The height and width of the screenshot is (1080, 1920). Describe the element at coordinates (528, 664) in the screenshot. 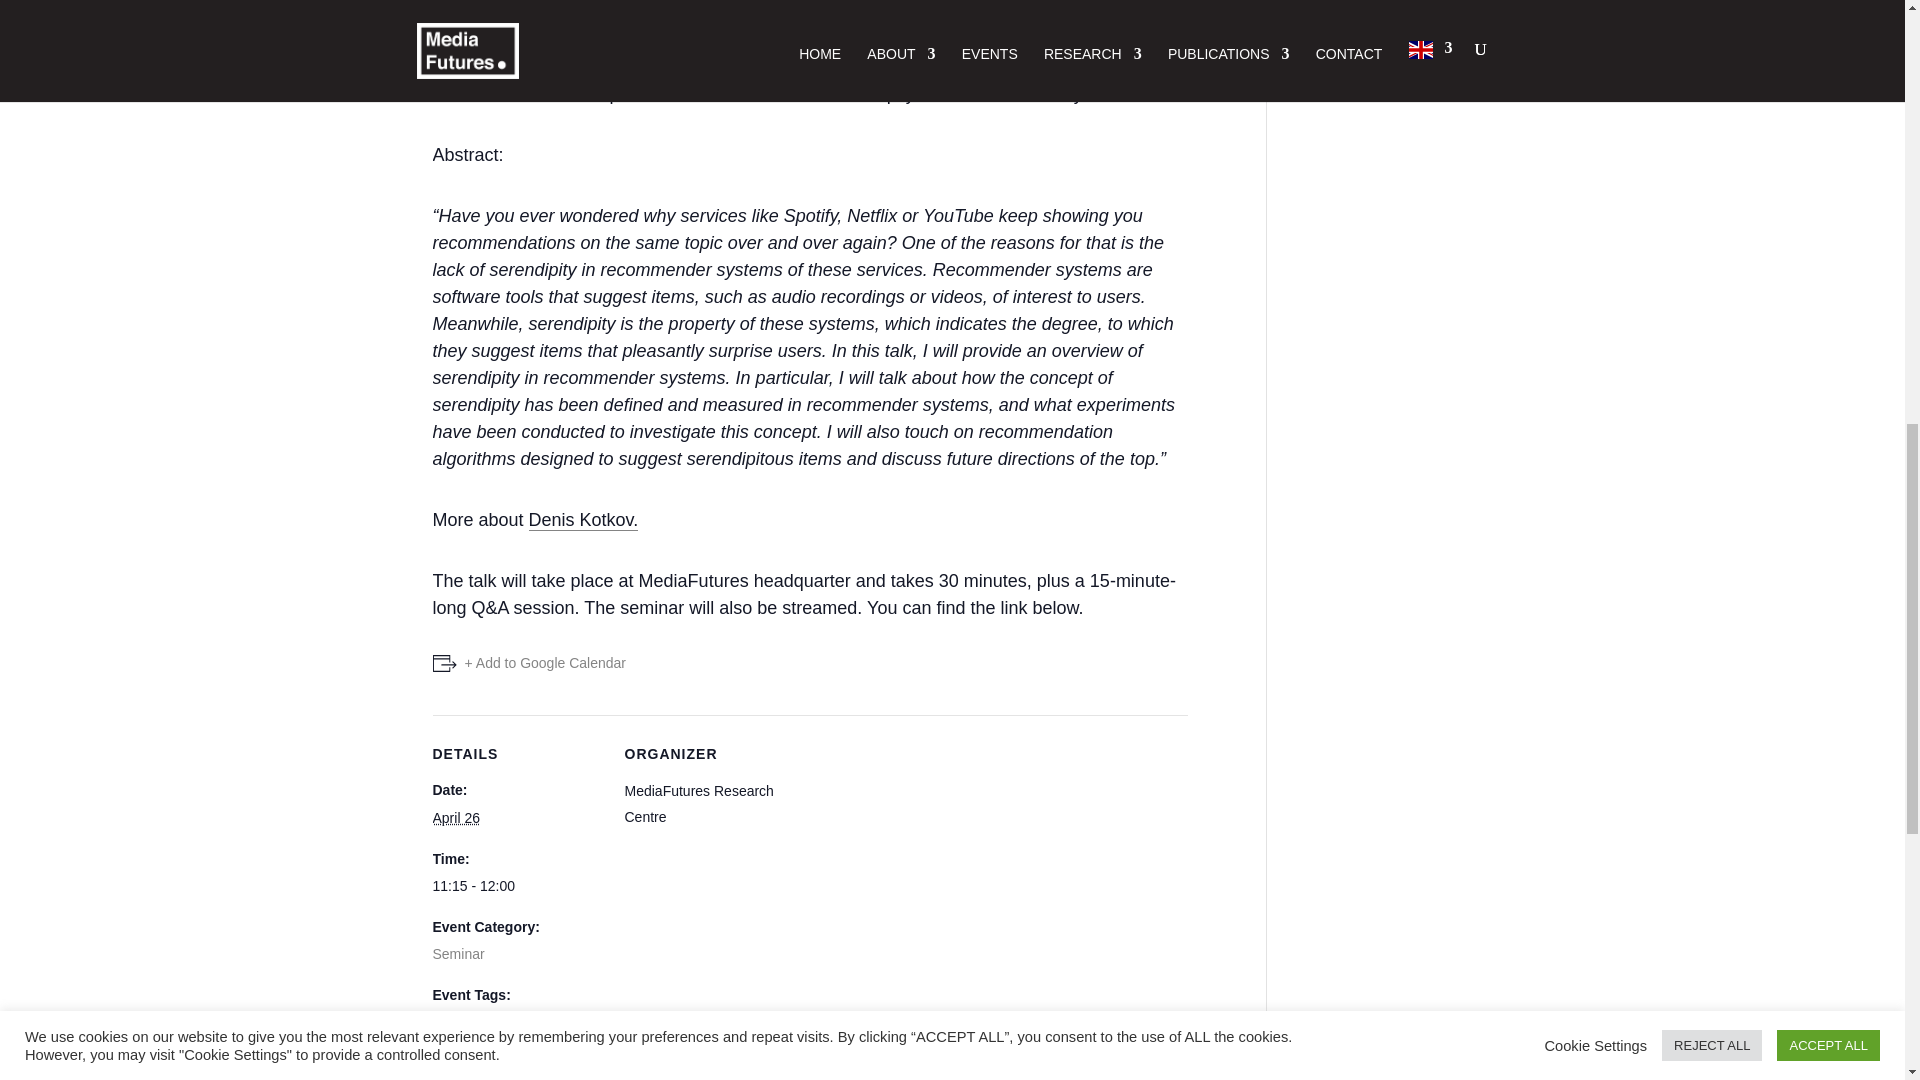

I see `Add to Google Calendar` at that location.